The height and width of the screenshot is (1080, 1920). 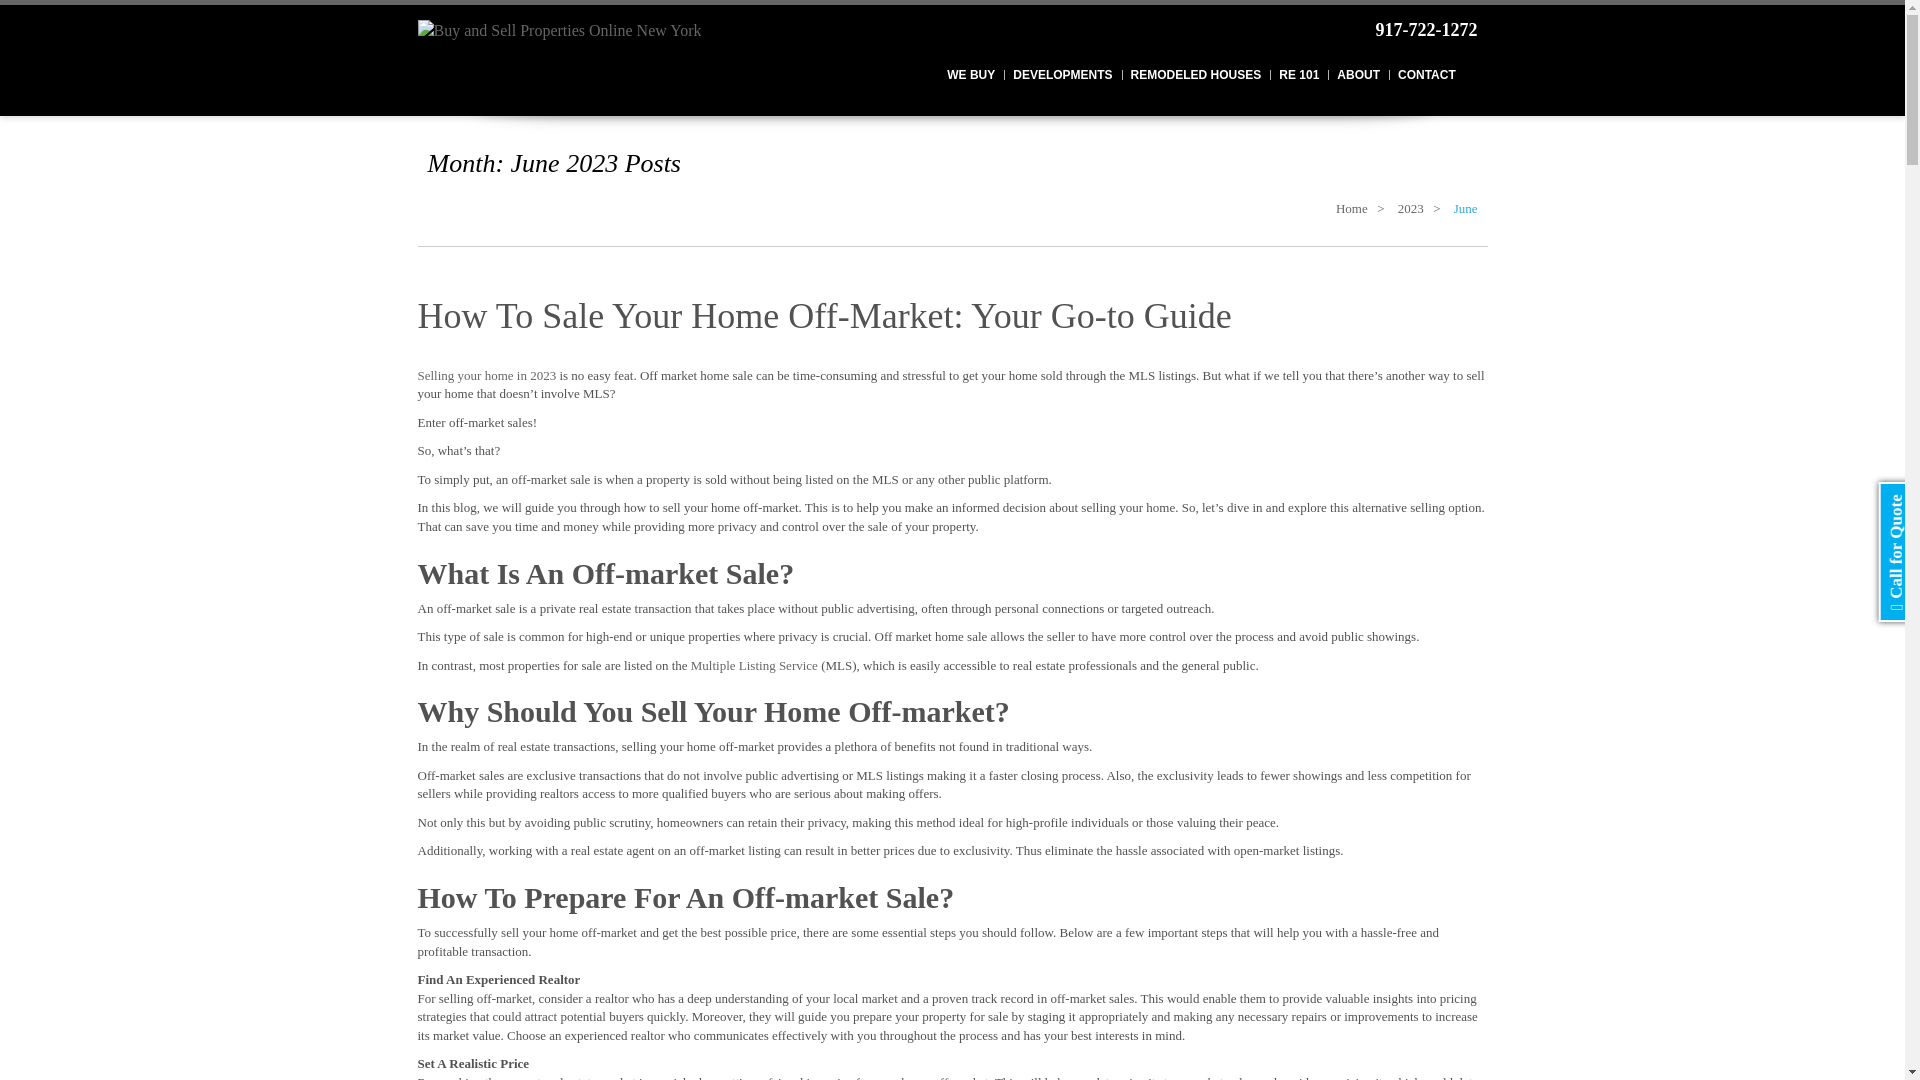 What do you see at coordinates (1412, 32) in the screenshot?
I see `917-722-1272` at bounding box center [1412, 32].